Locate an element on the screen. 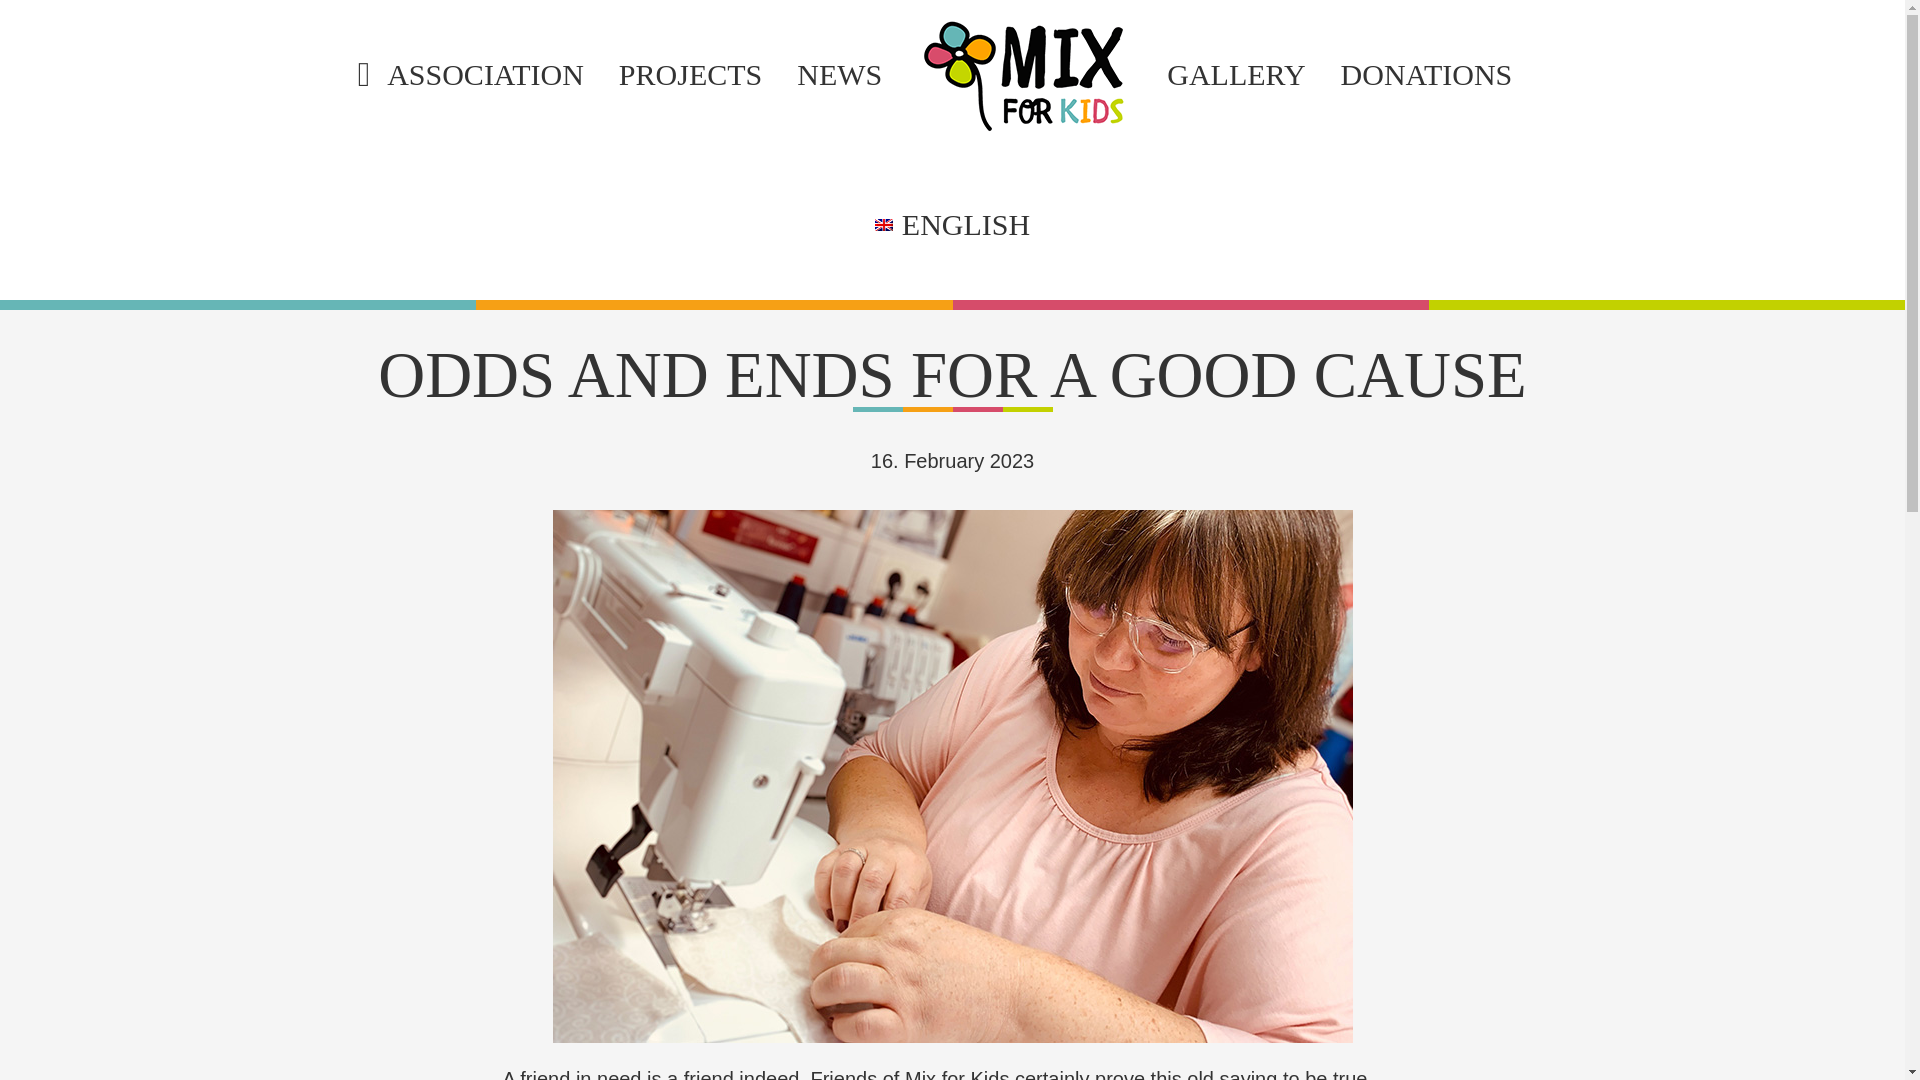  PROJECTS is located at coordinates (690, 75).